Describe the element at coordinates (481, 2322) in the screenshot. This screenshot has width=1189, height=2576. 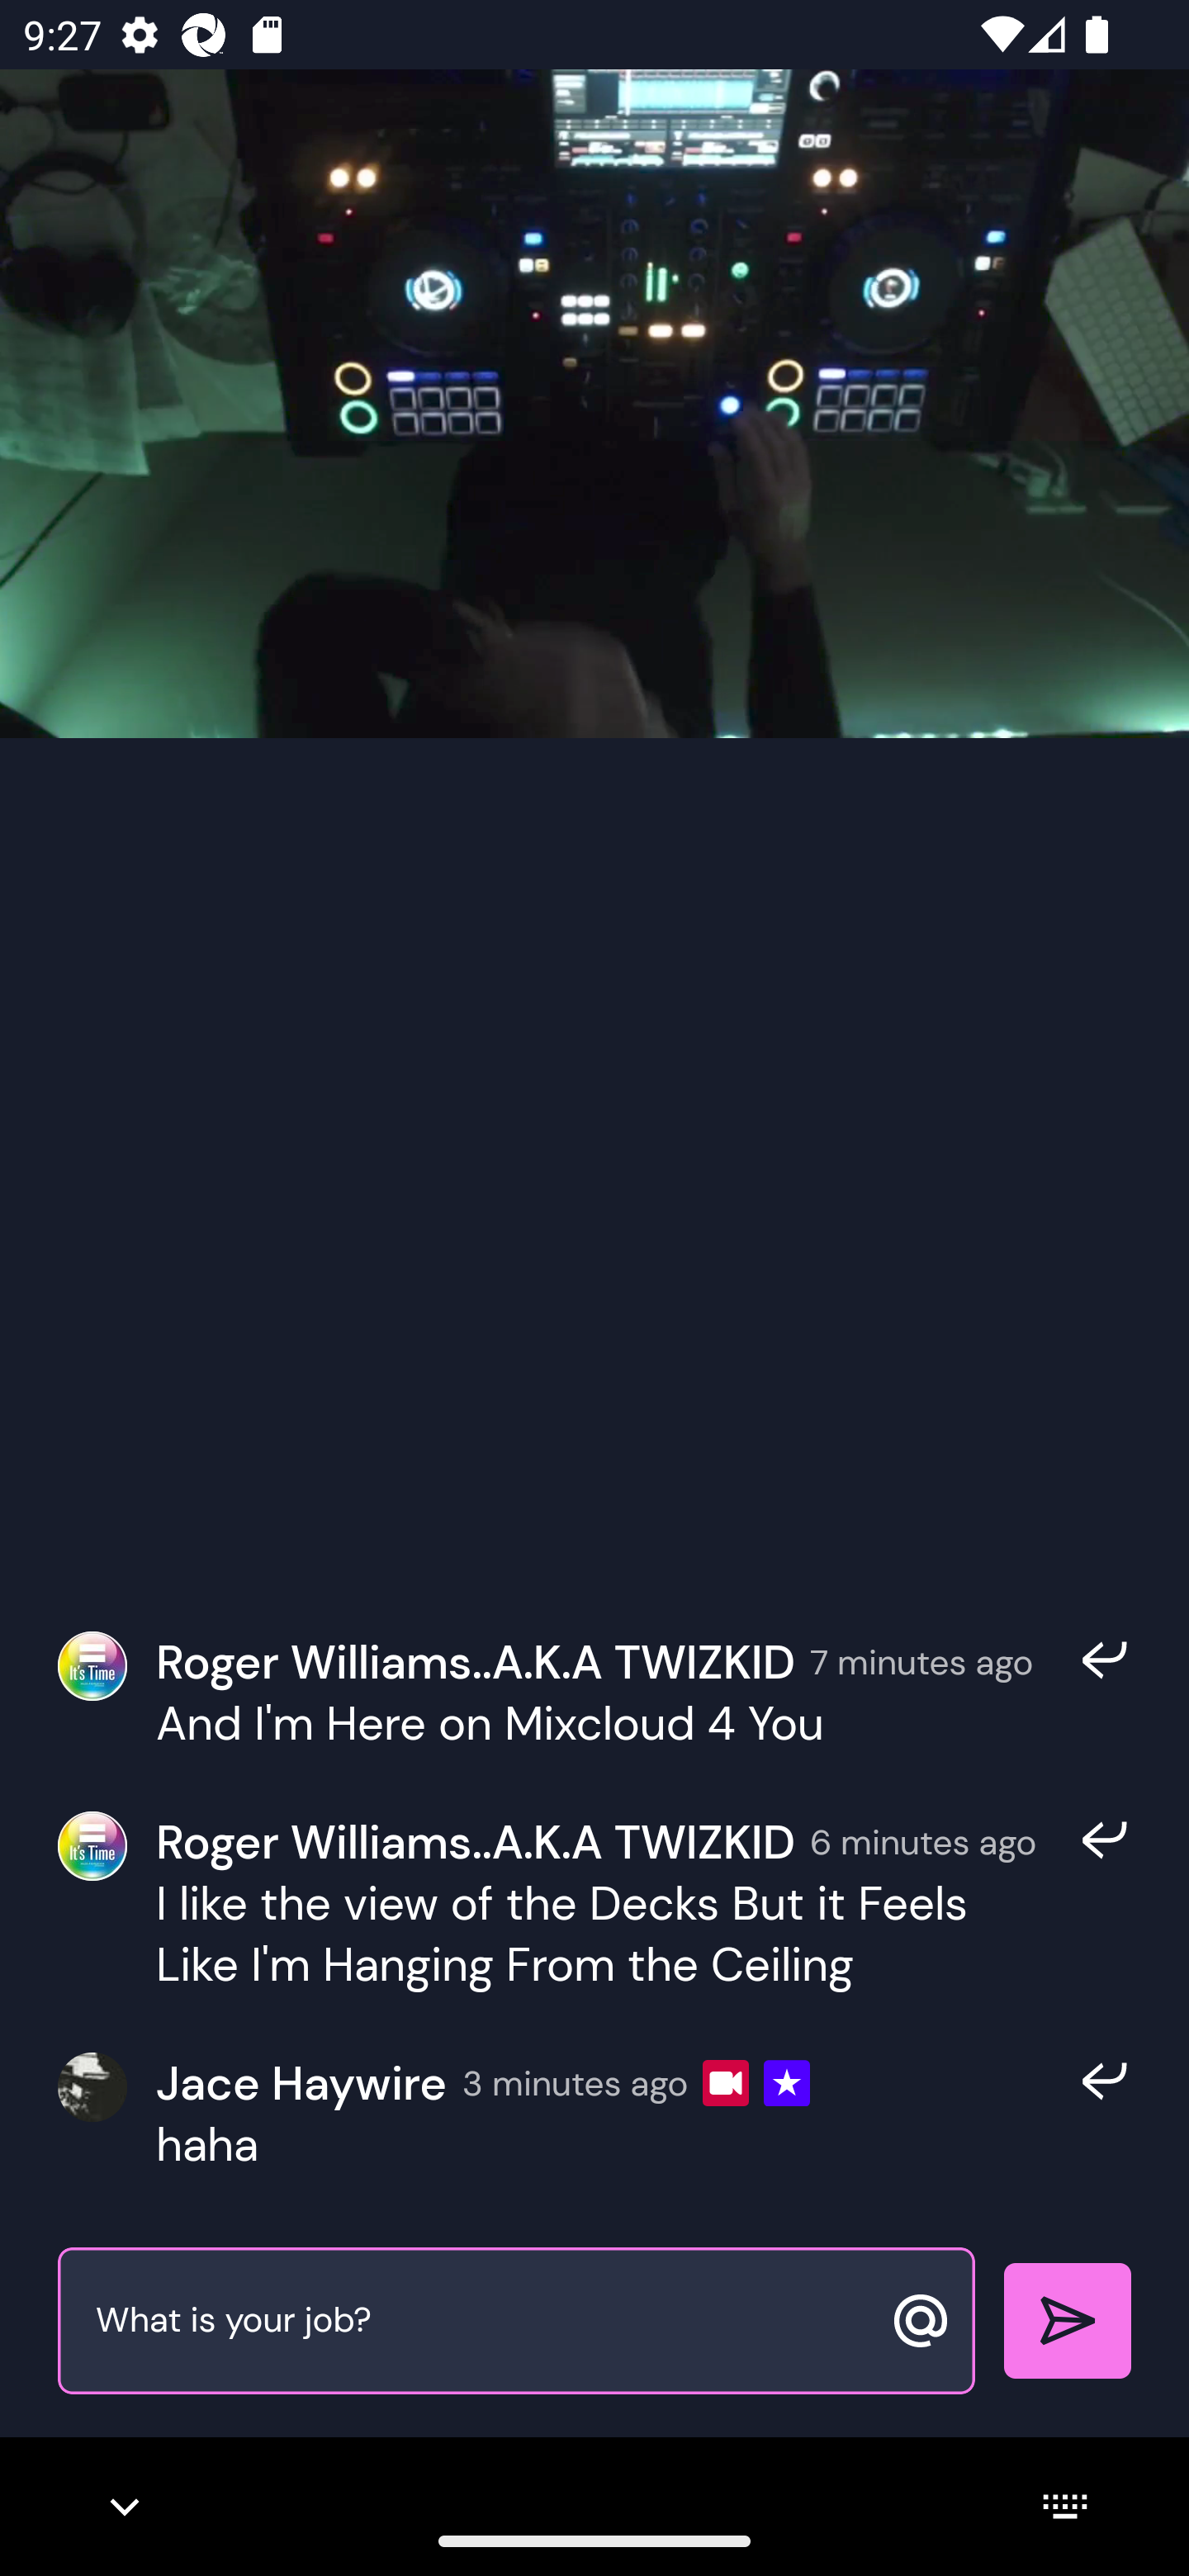
I see `What is your job?` at that location.